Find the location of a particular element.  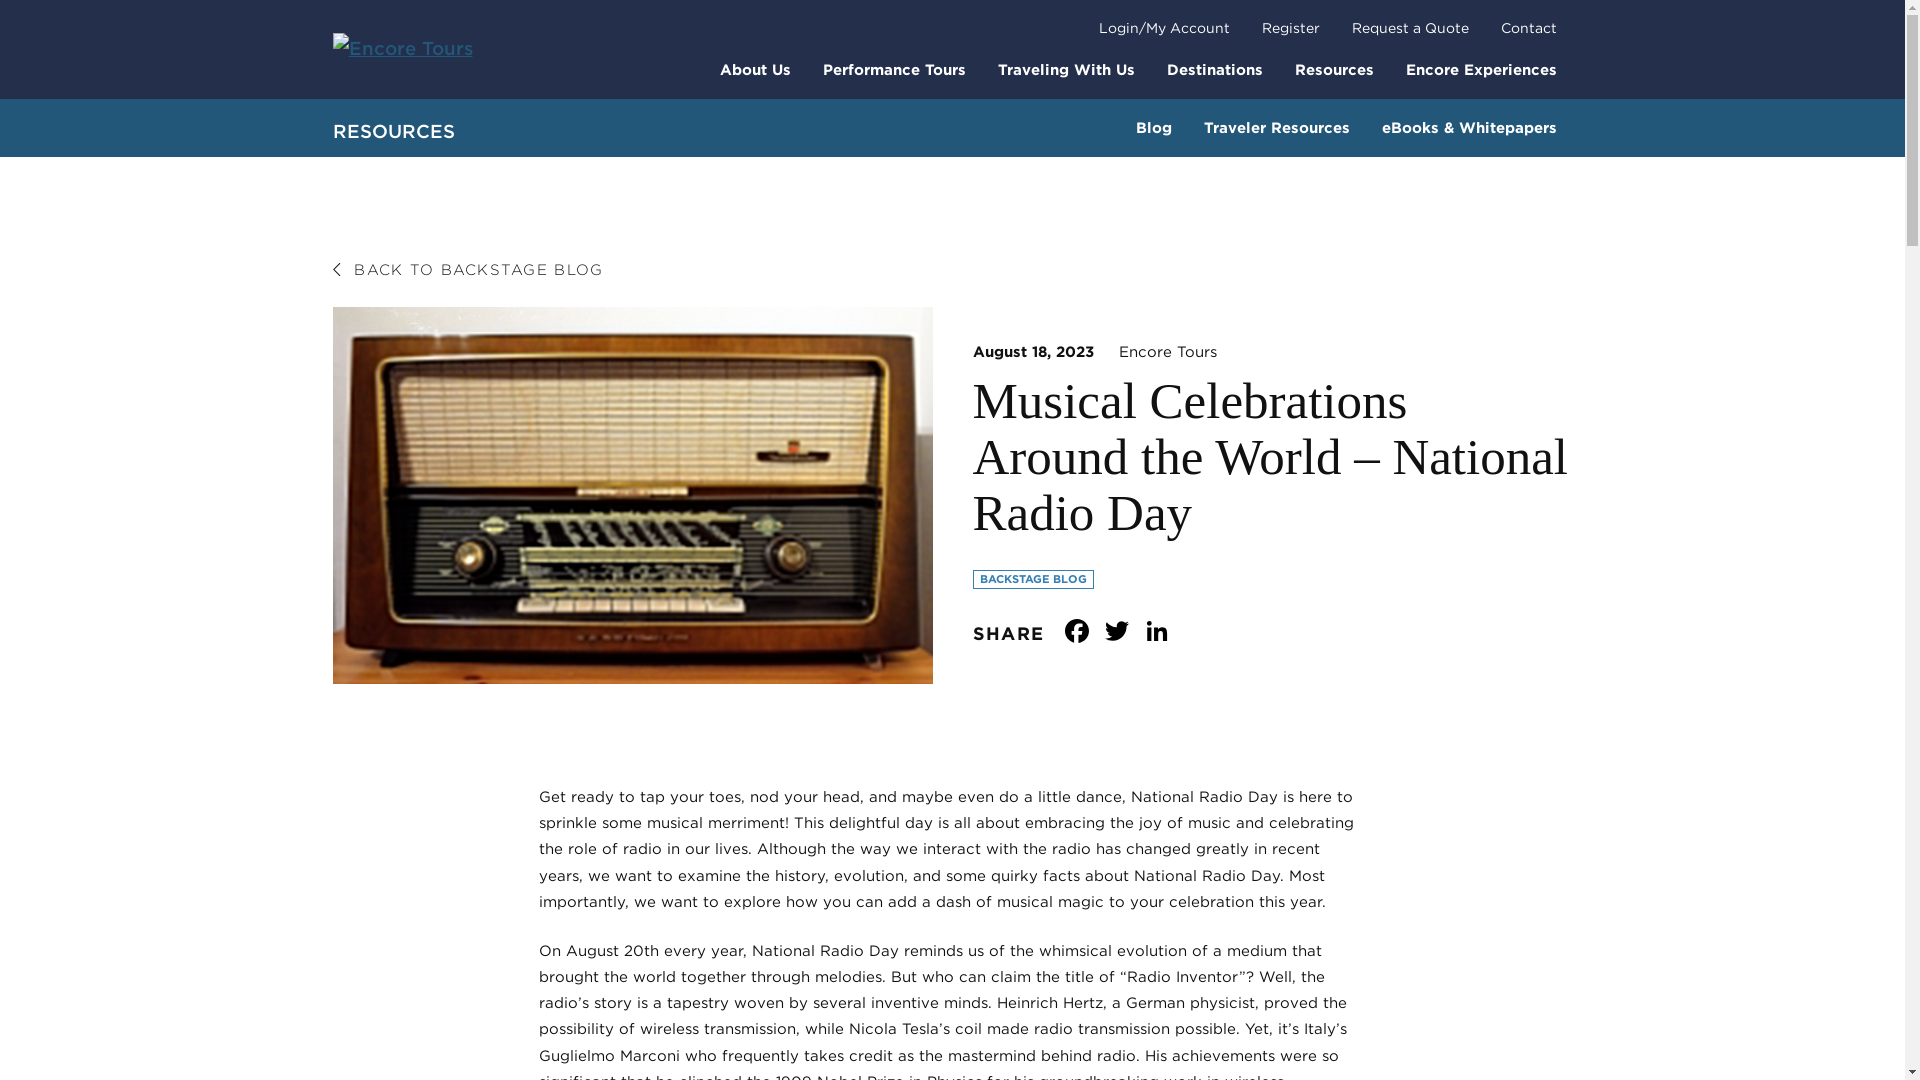

Resources is located at coordinates (1333, 68).